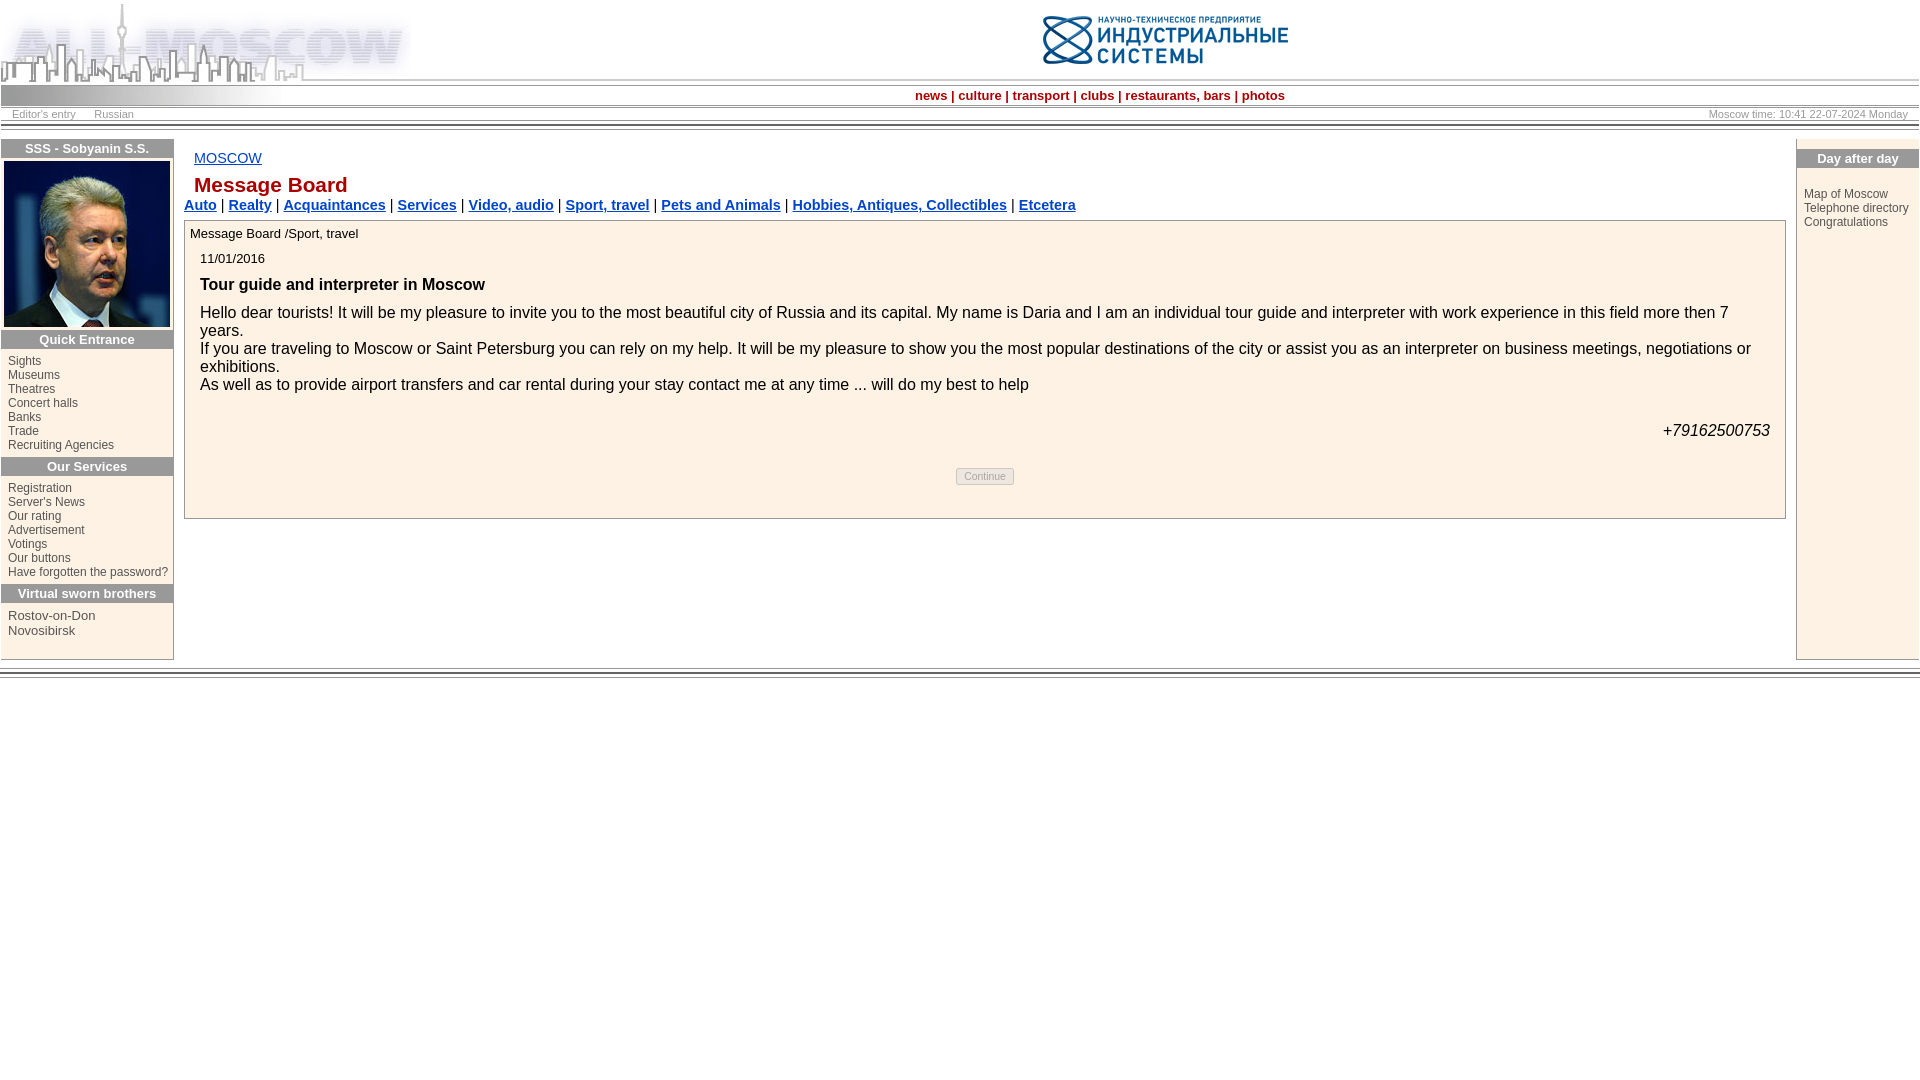 This screenshot has width=1920, height=1080. I want to click on Registration, so click(40, 487).